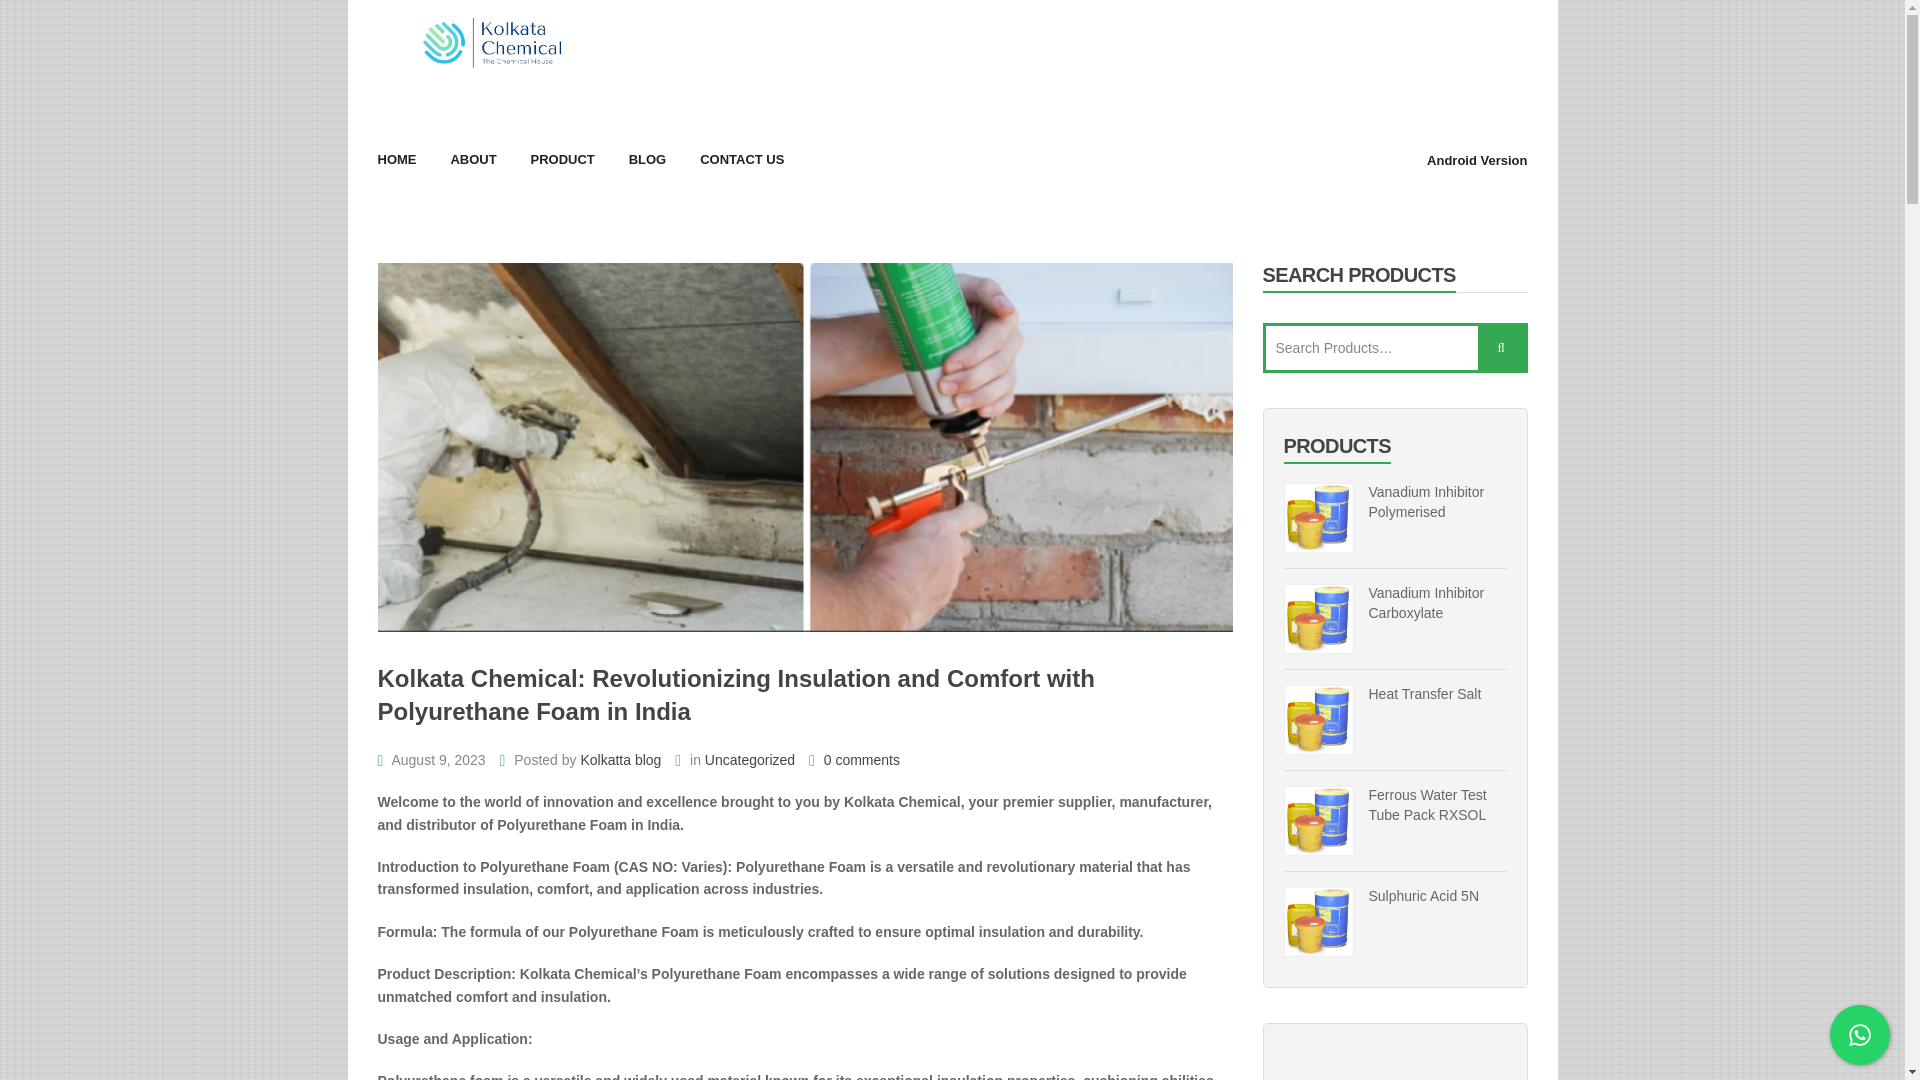  What do you see at coordinates (472, 160) in the screenshot?
I see `ABOUT` at bounding box center [472, 160].